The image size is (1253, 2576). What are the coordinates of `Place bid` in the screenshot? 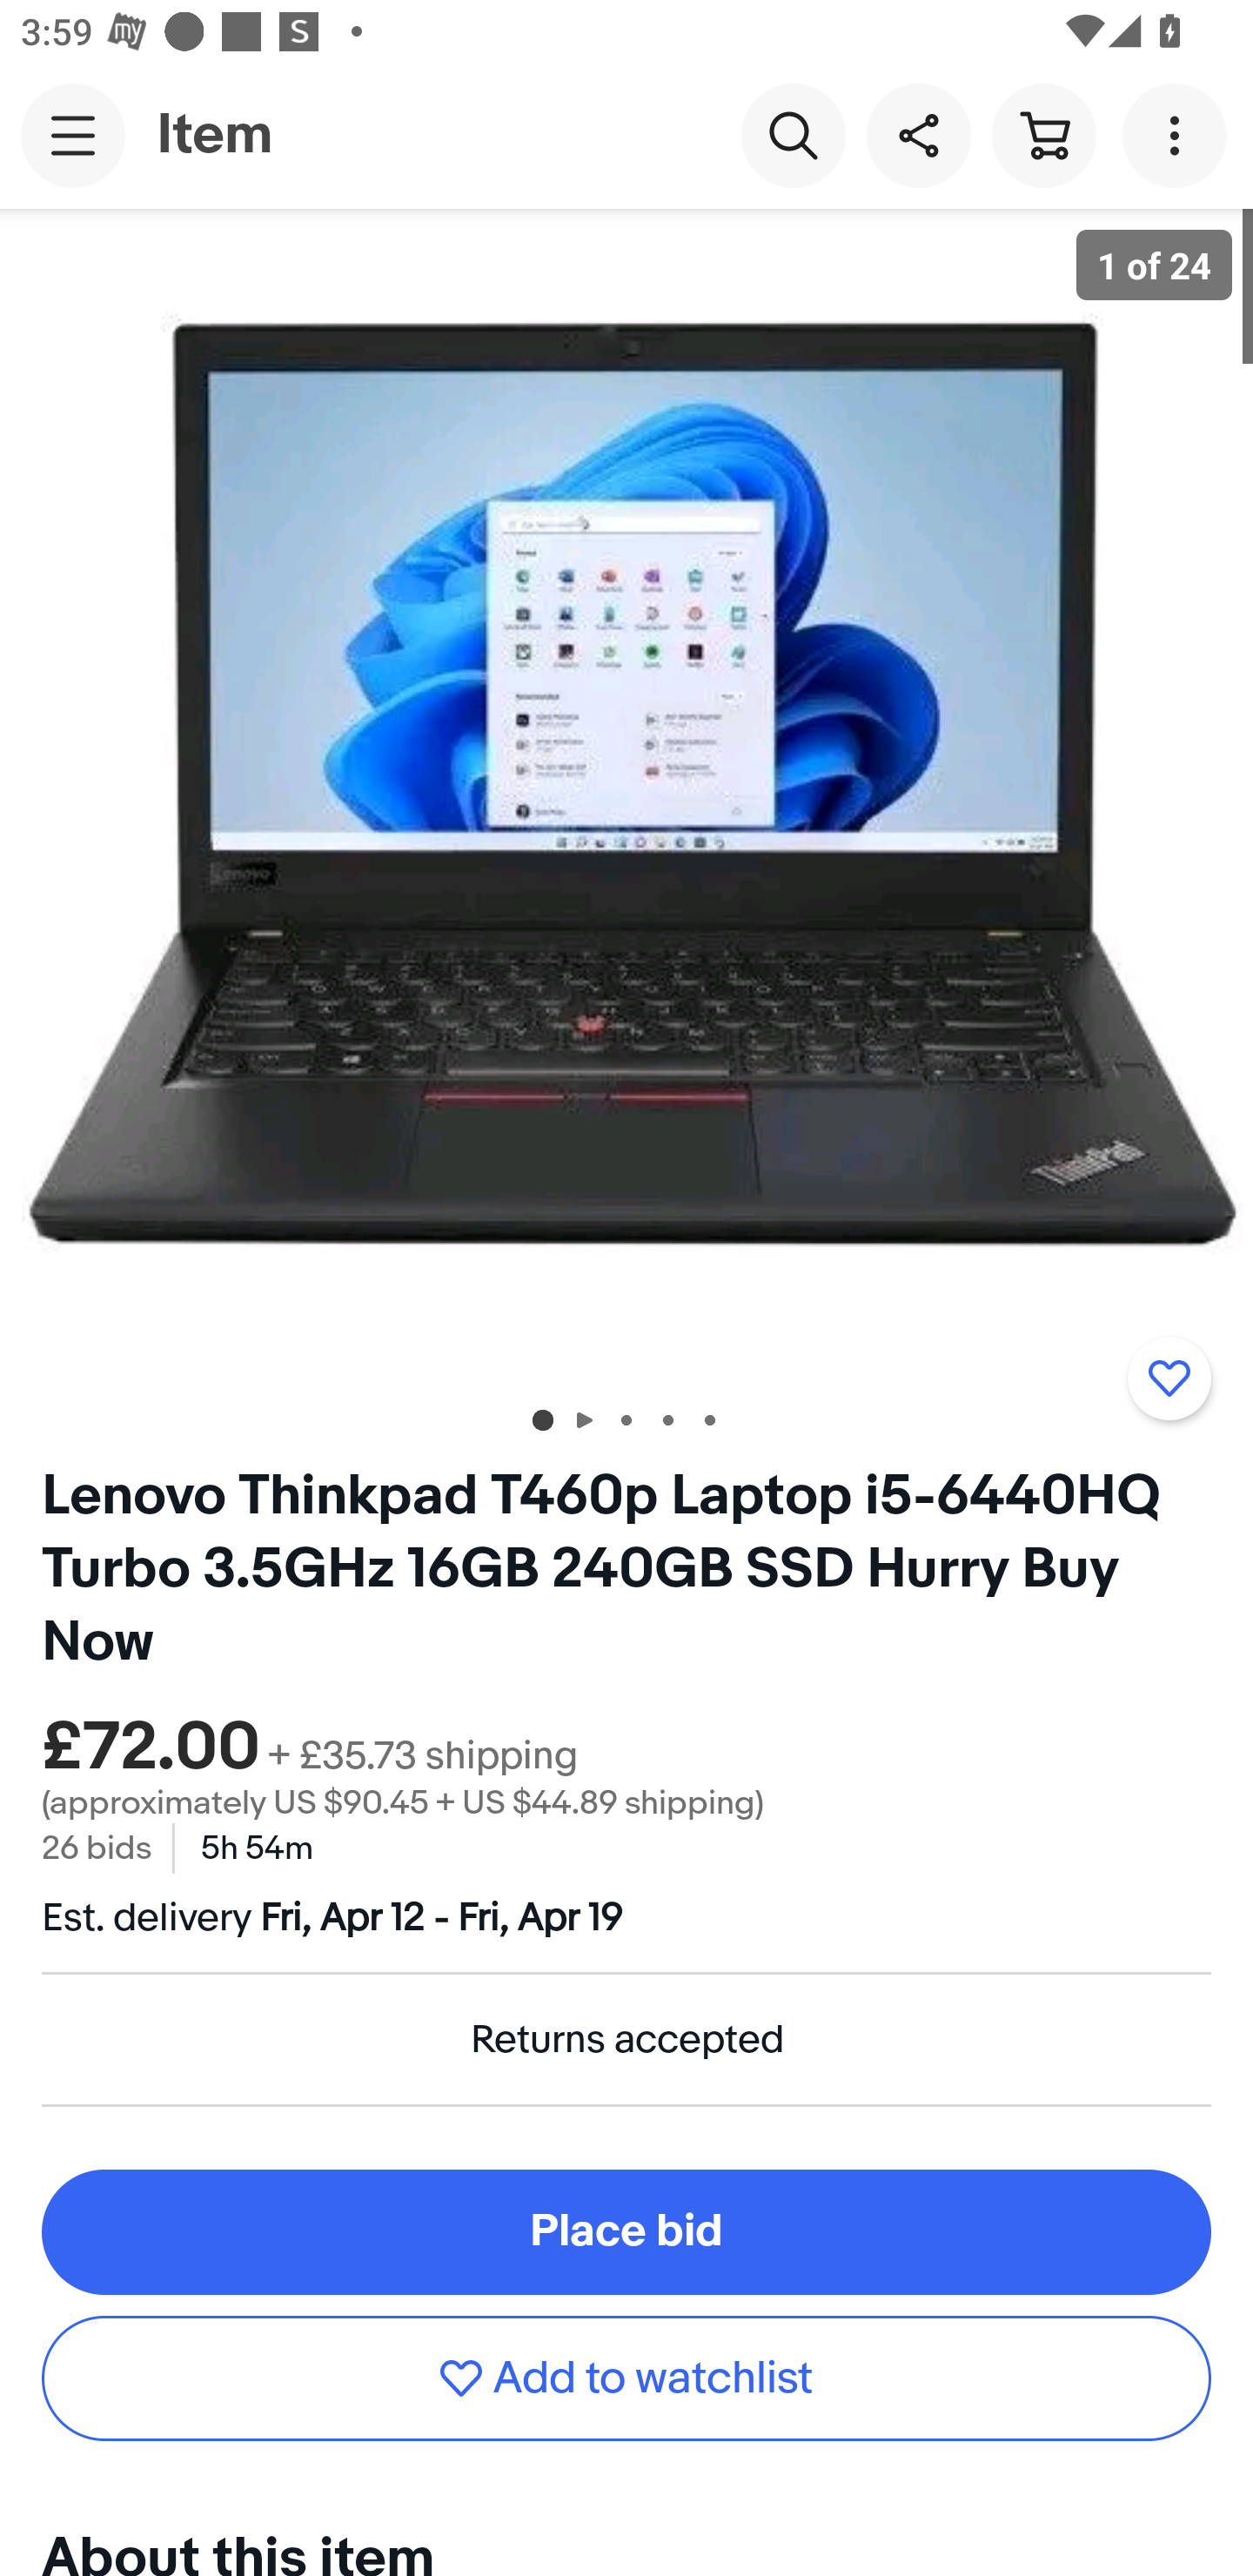 It's located at (626, 2231).